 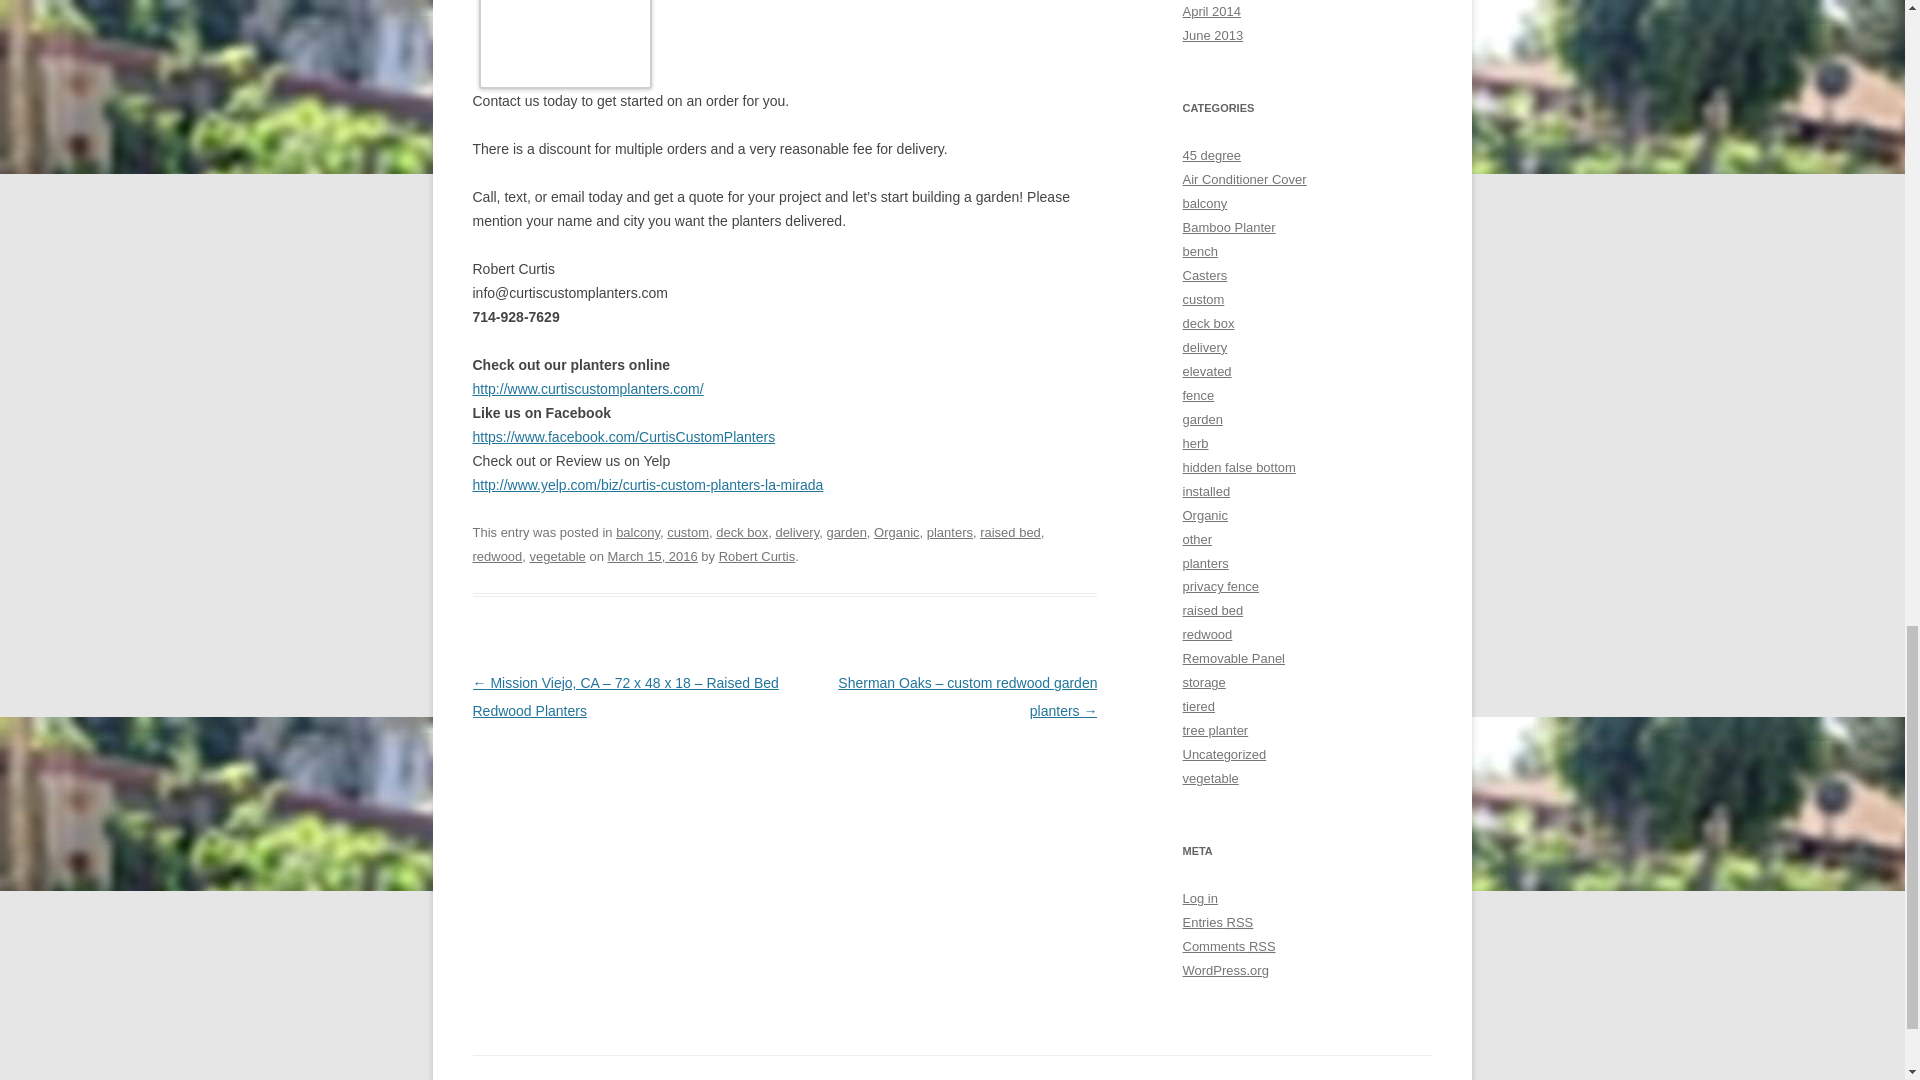 I want to click on deck box, so click(x=742, y=532).